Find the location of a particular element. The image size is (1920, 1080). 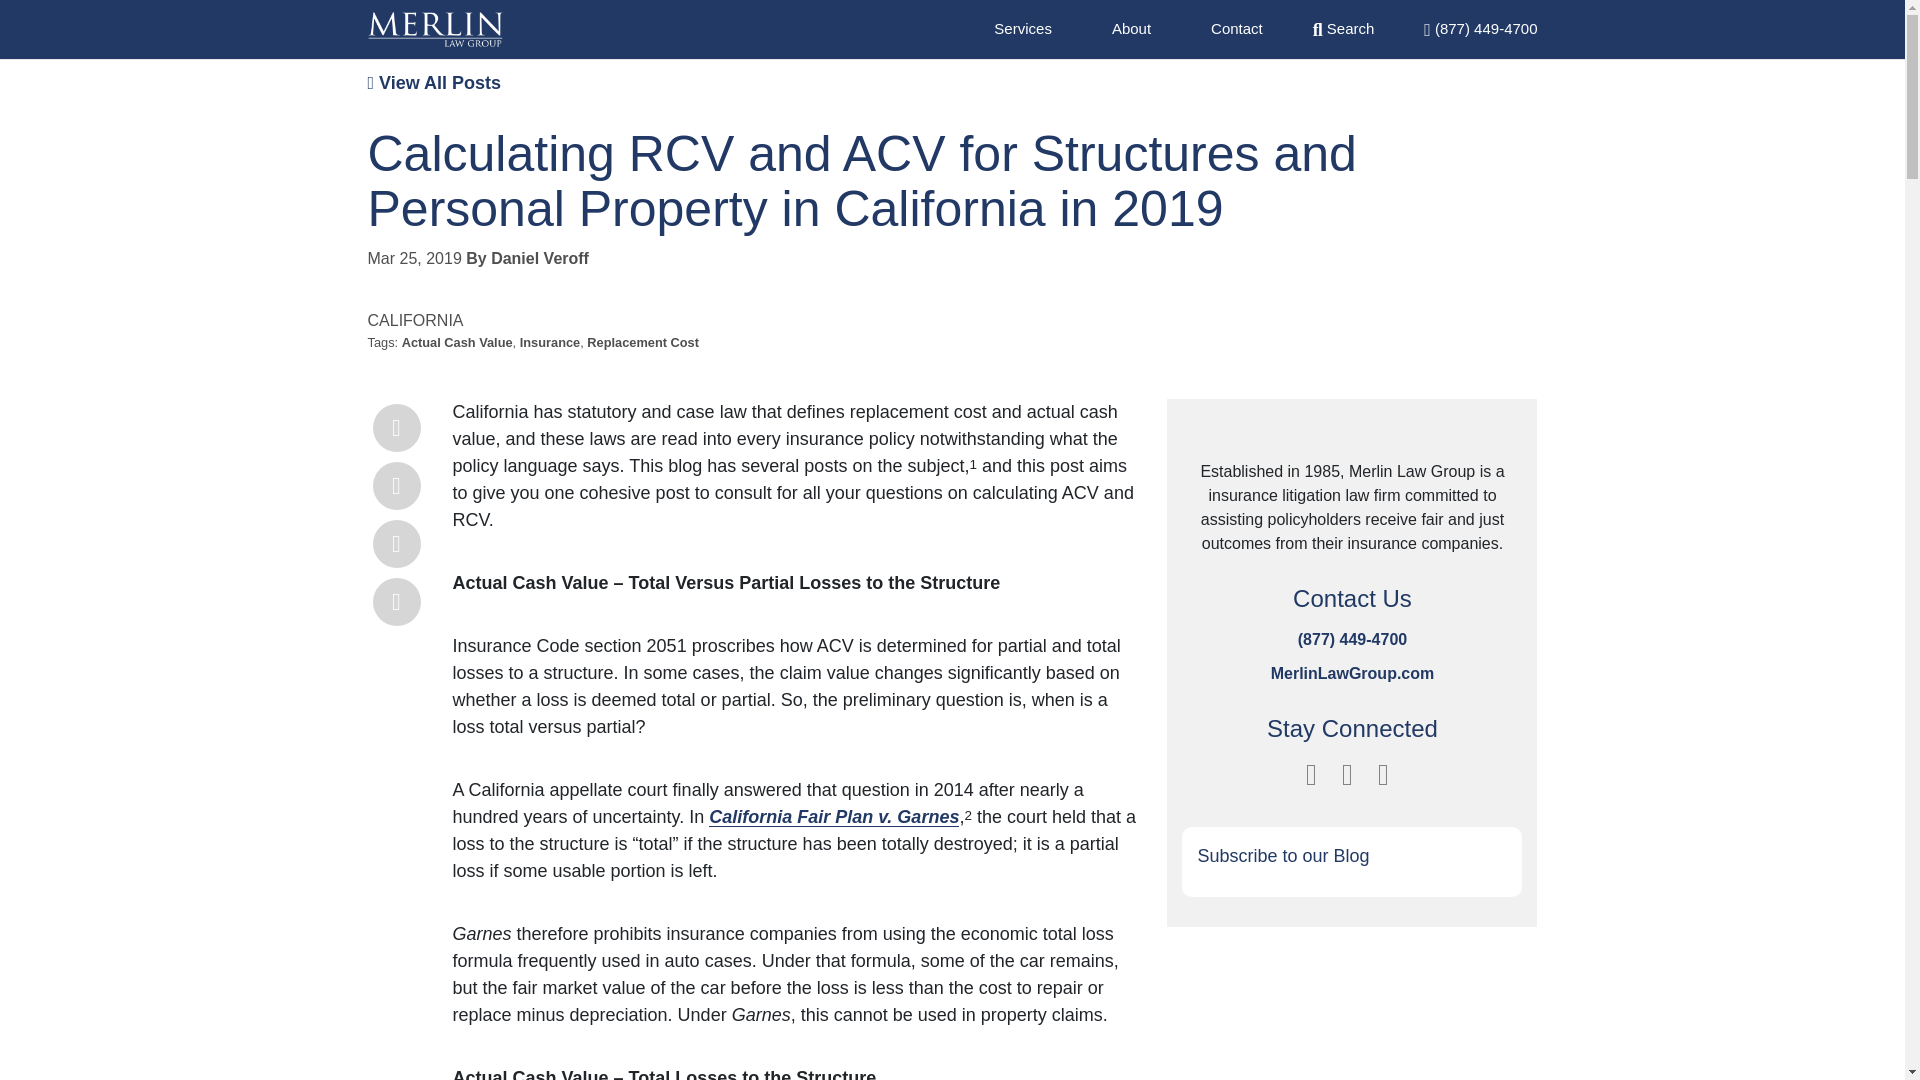

About is located at coordinates (1130, 28).